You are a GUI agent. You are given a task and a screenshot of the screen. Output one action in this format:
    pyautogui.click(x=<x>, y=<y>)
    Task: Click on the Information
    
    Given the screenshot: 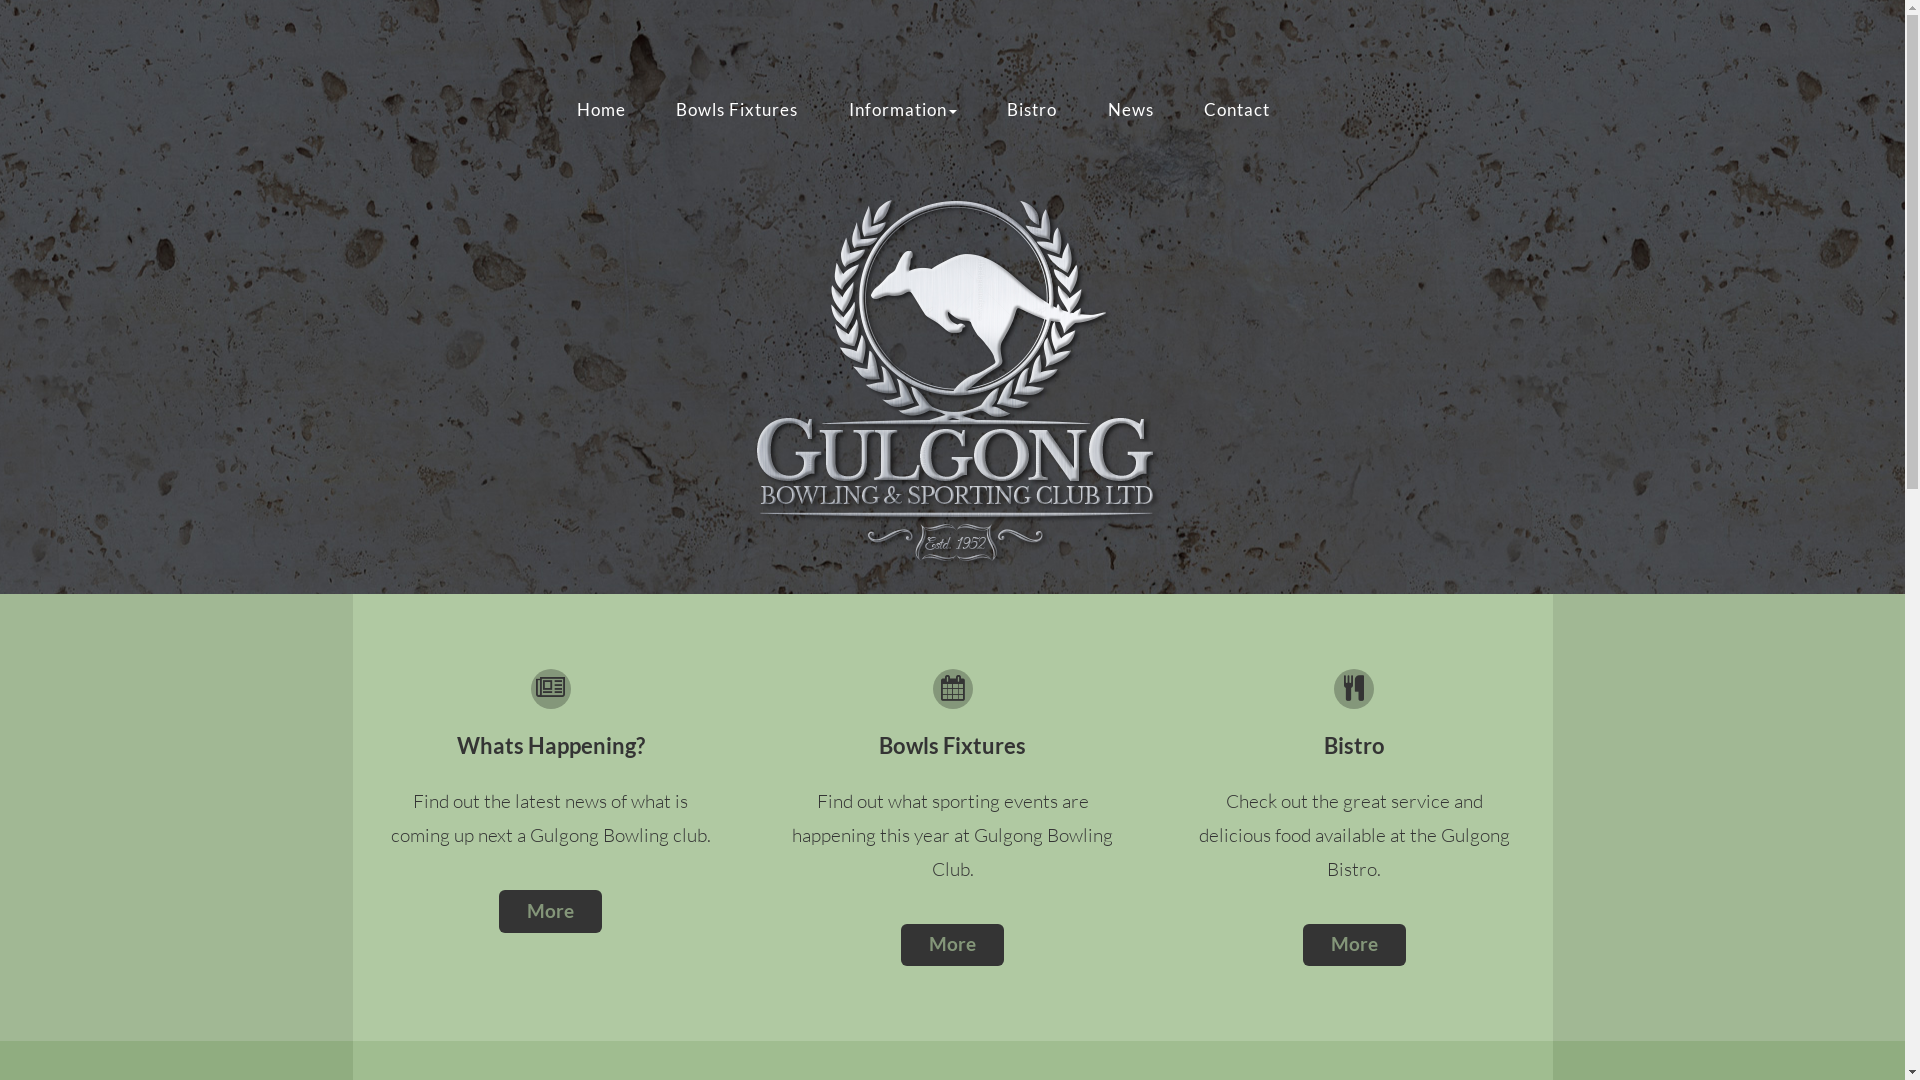 What is the action you would take?
    pyautogui.click(x=902, y=110)
    